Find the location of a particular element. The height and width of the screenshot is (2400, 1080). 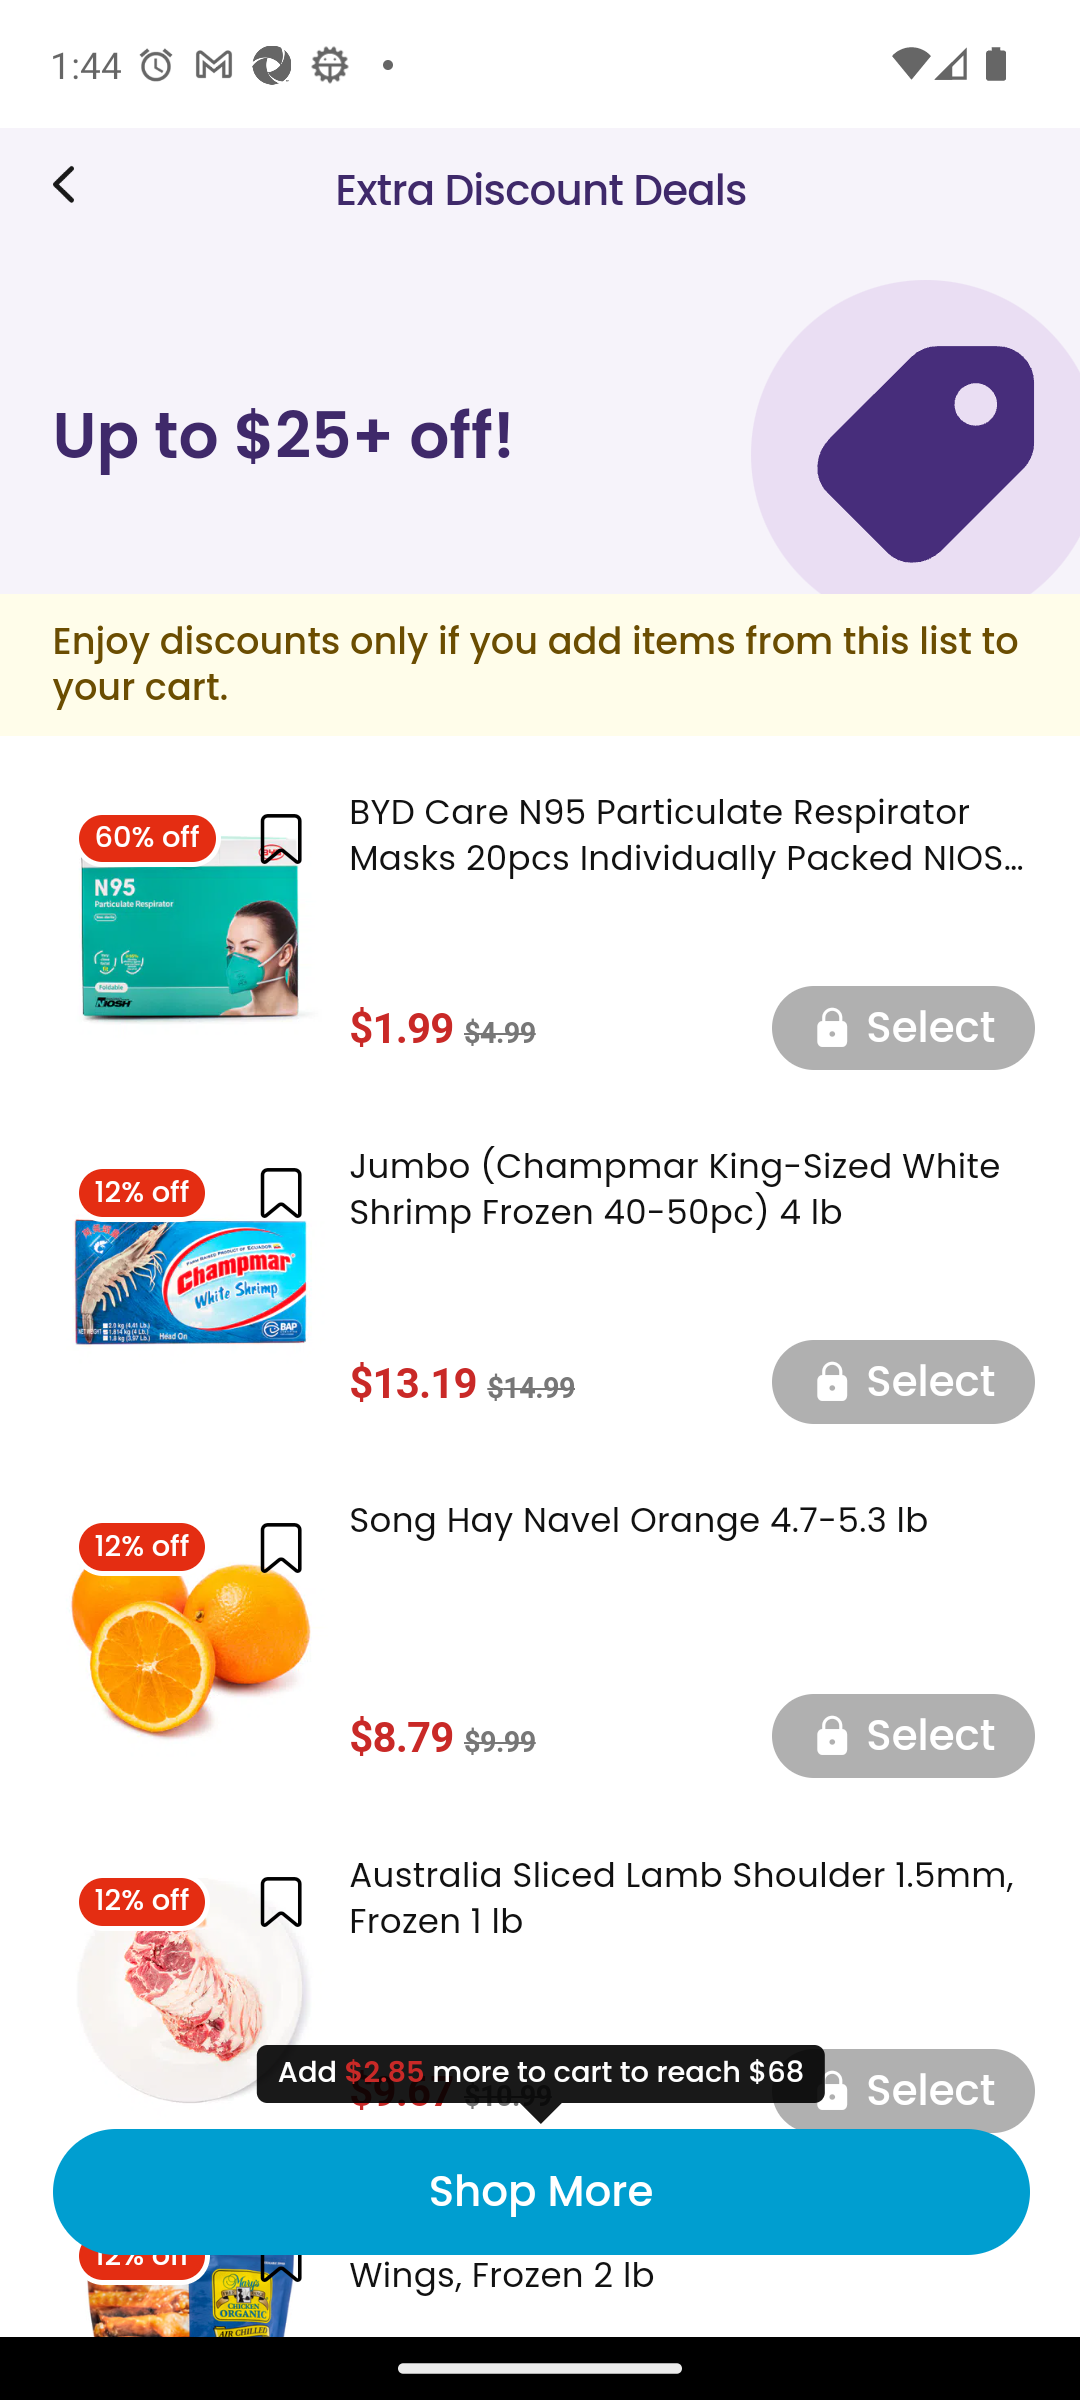

 is located at coordinates (280, 1902).